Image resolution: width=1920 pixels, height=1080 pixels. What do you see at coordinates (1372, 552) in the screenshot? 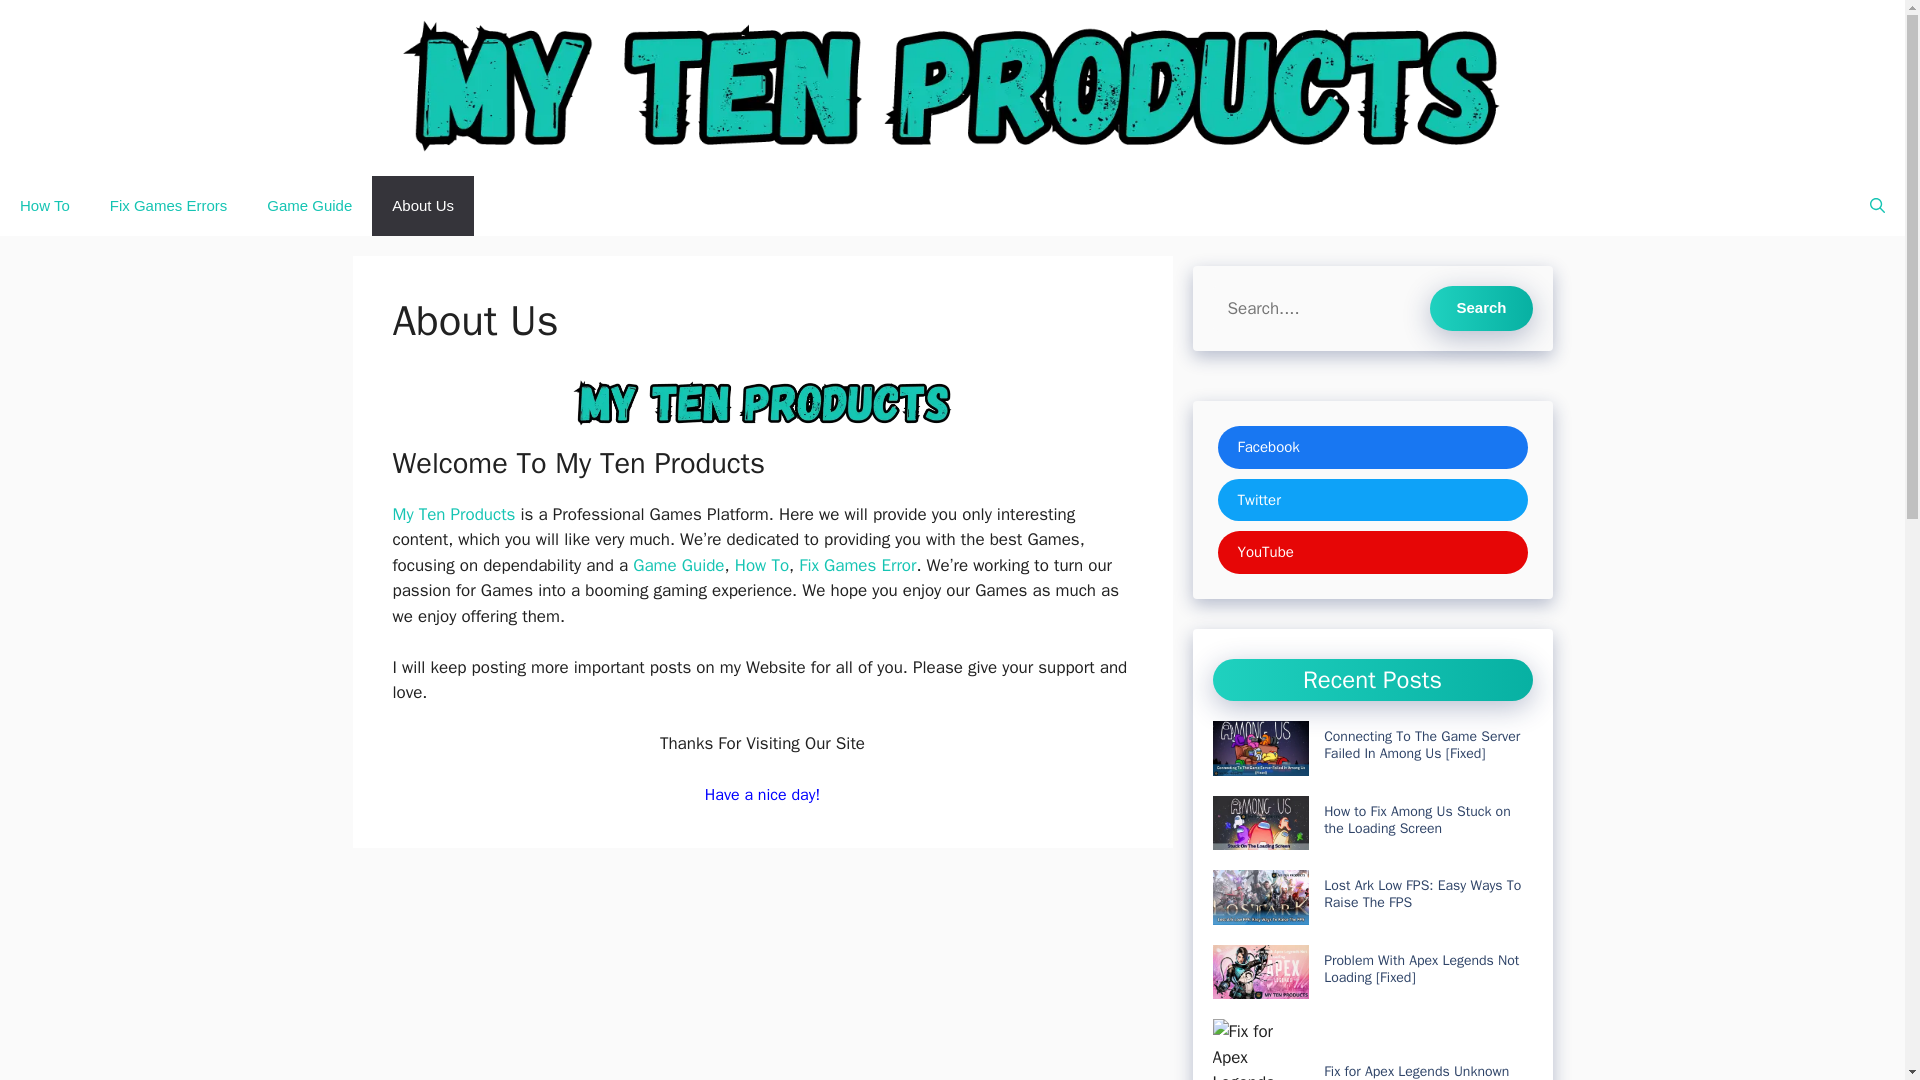
I see `YouTube` at bounding box center [1372, 552].